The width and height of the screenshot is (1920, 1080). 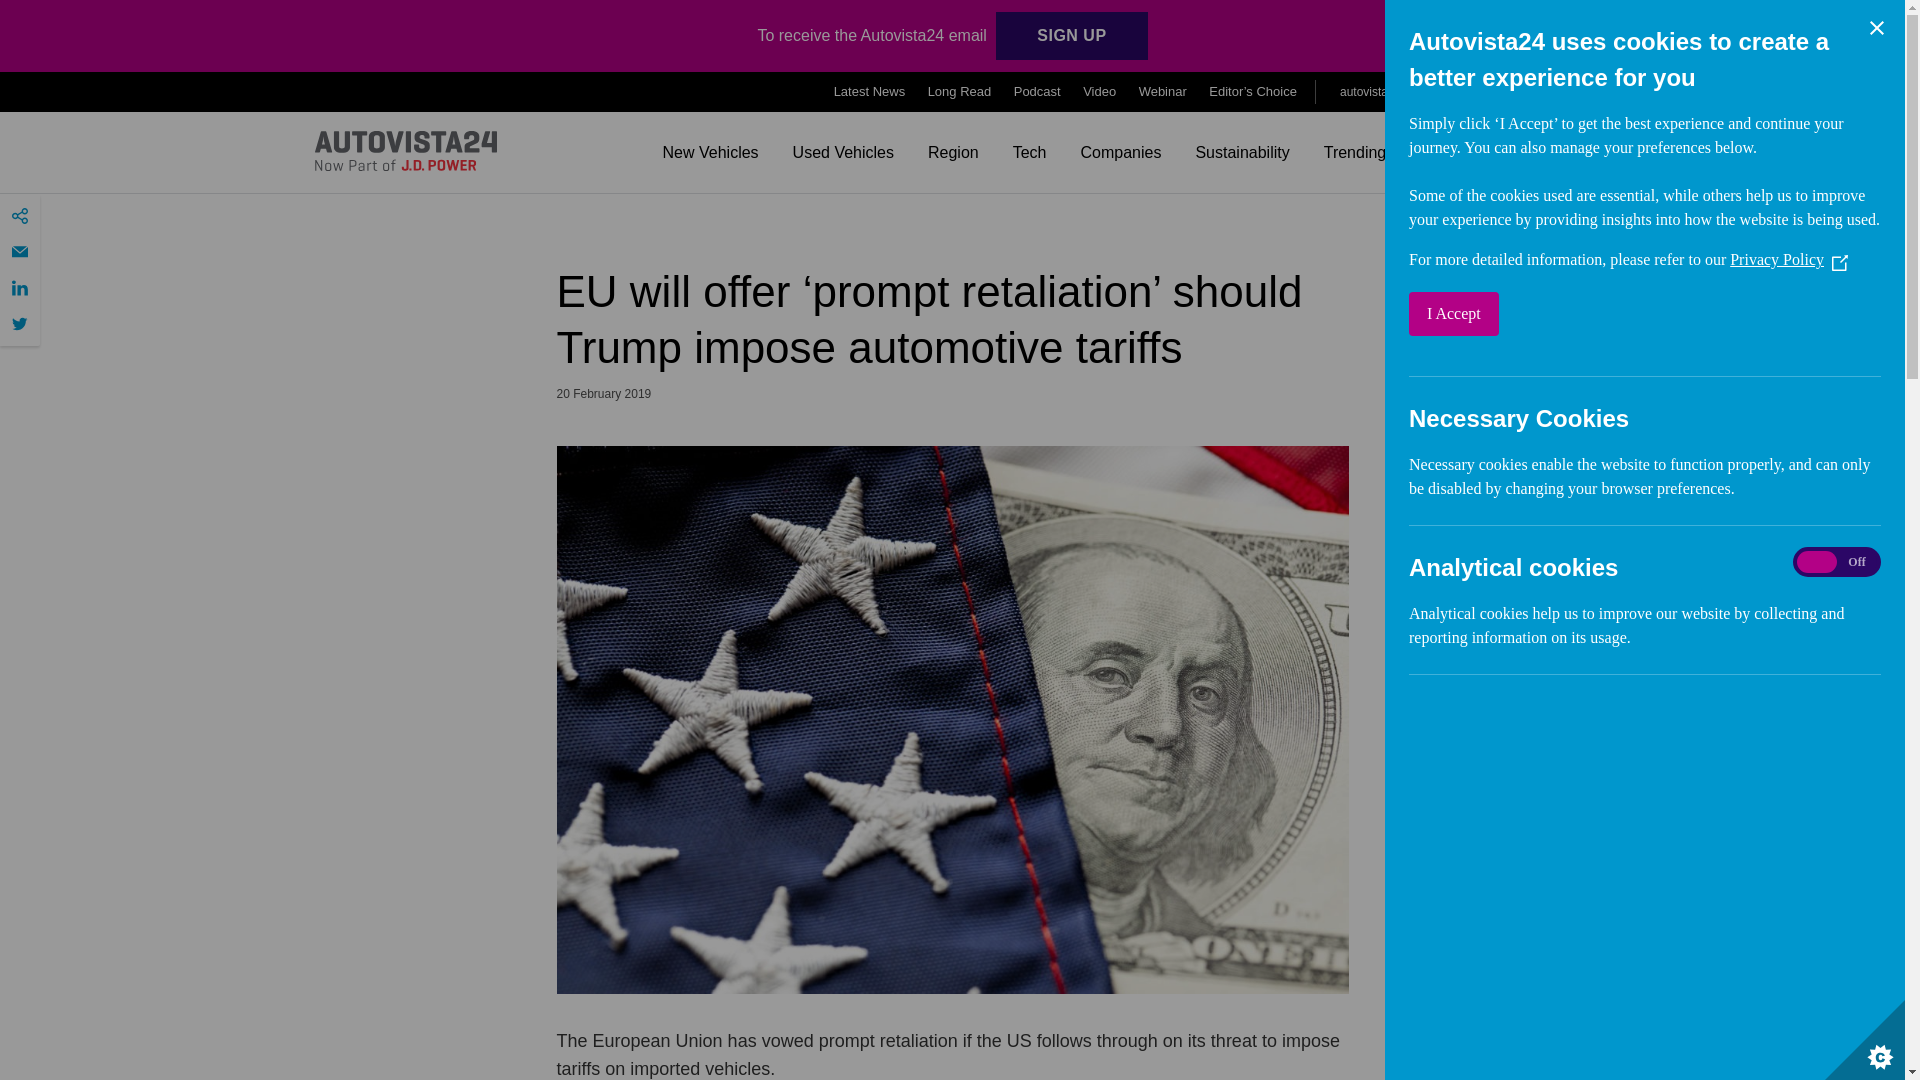 I want to click on Webinar, so click(x=1162, y=92).